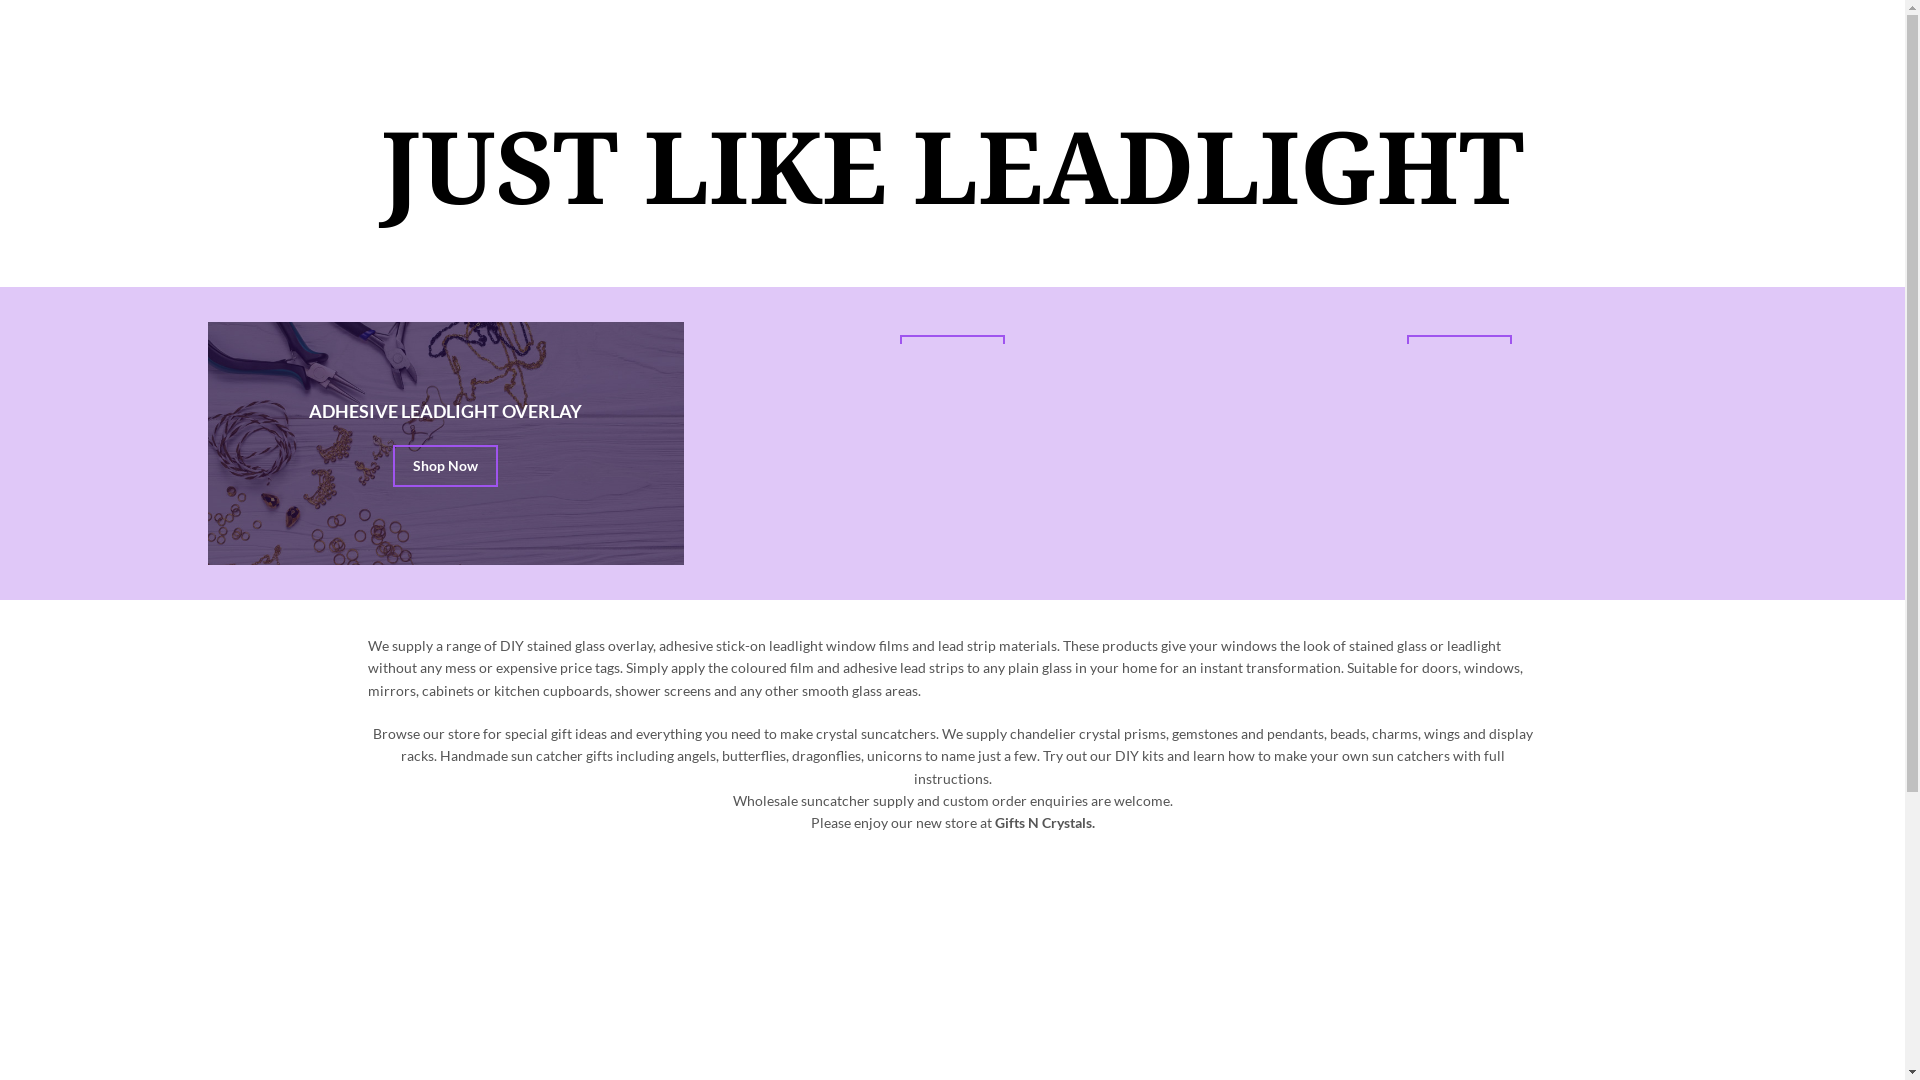  What do you see at coordinates (952, 356) in the screenshot?
I see `Shop Now` at bounding box center [952, 356].